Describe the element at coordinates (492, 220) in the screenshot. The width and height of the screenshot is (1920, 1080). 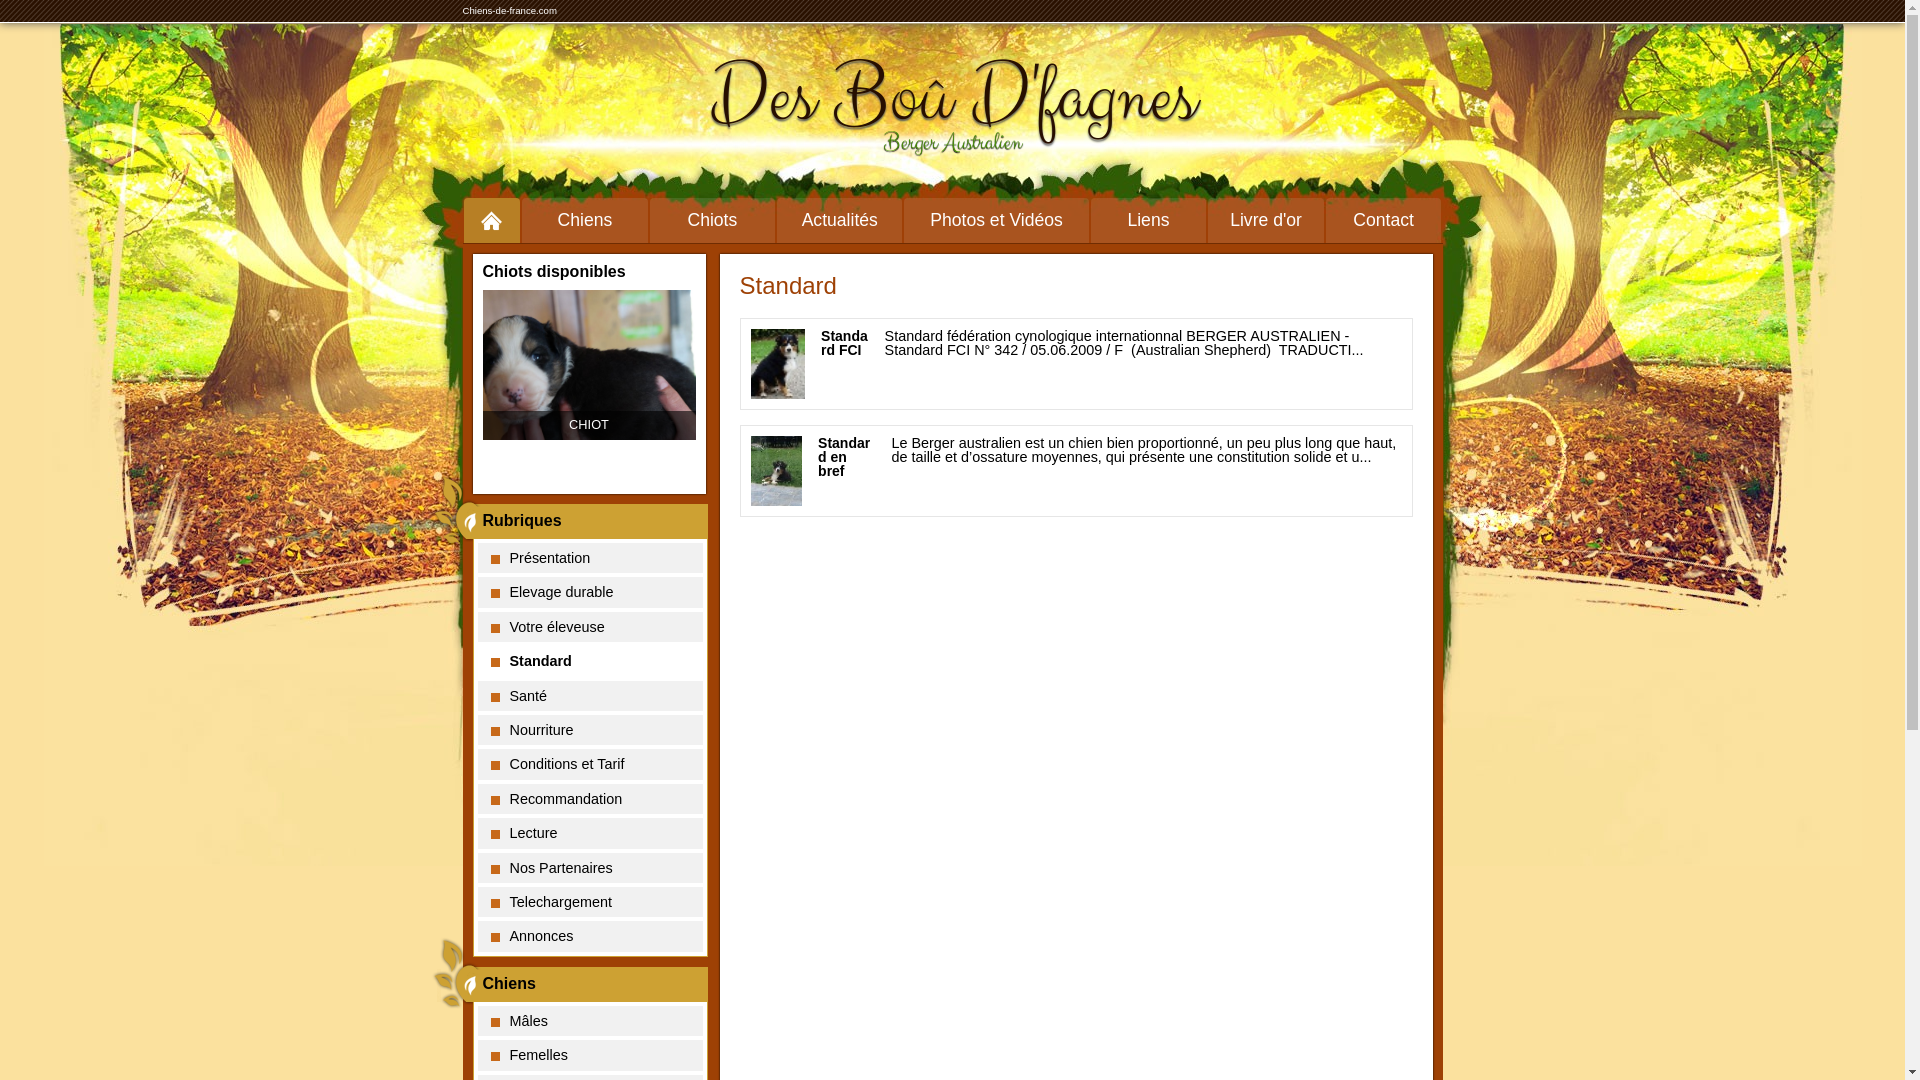
I see `Accueil` at that location.